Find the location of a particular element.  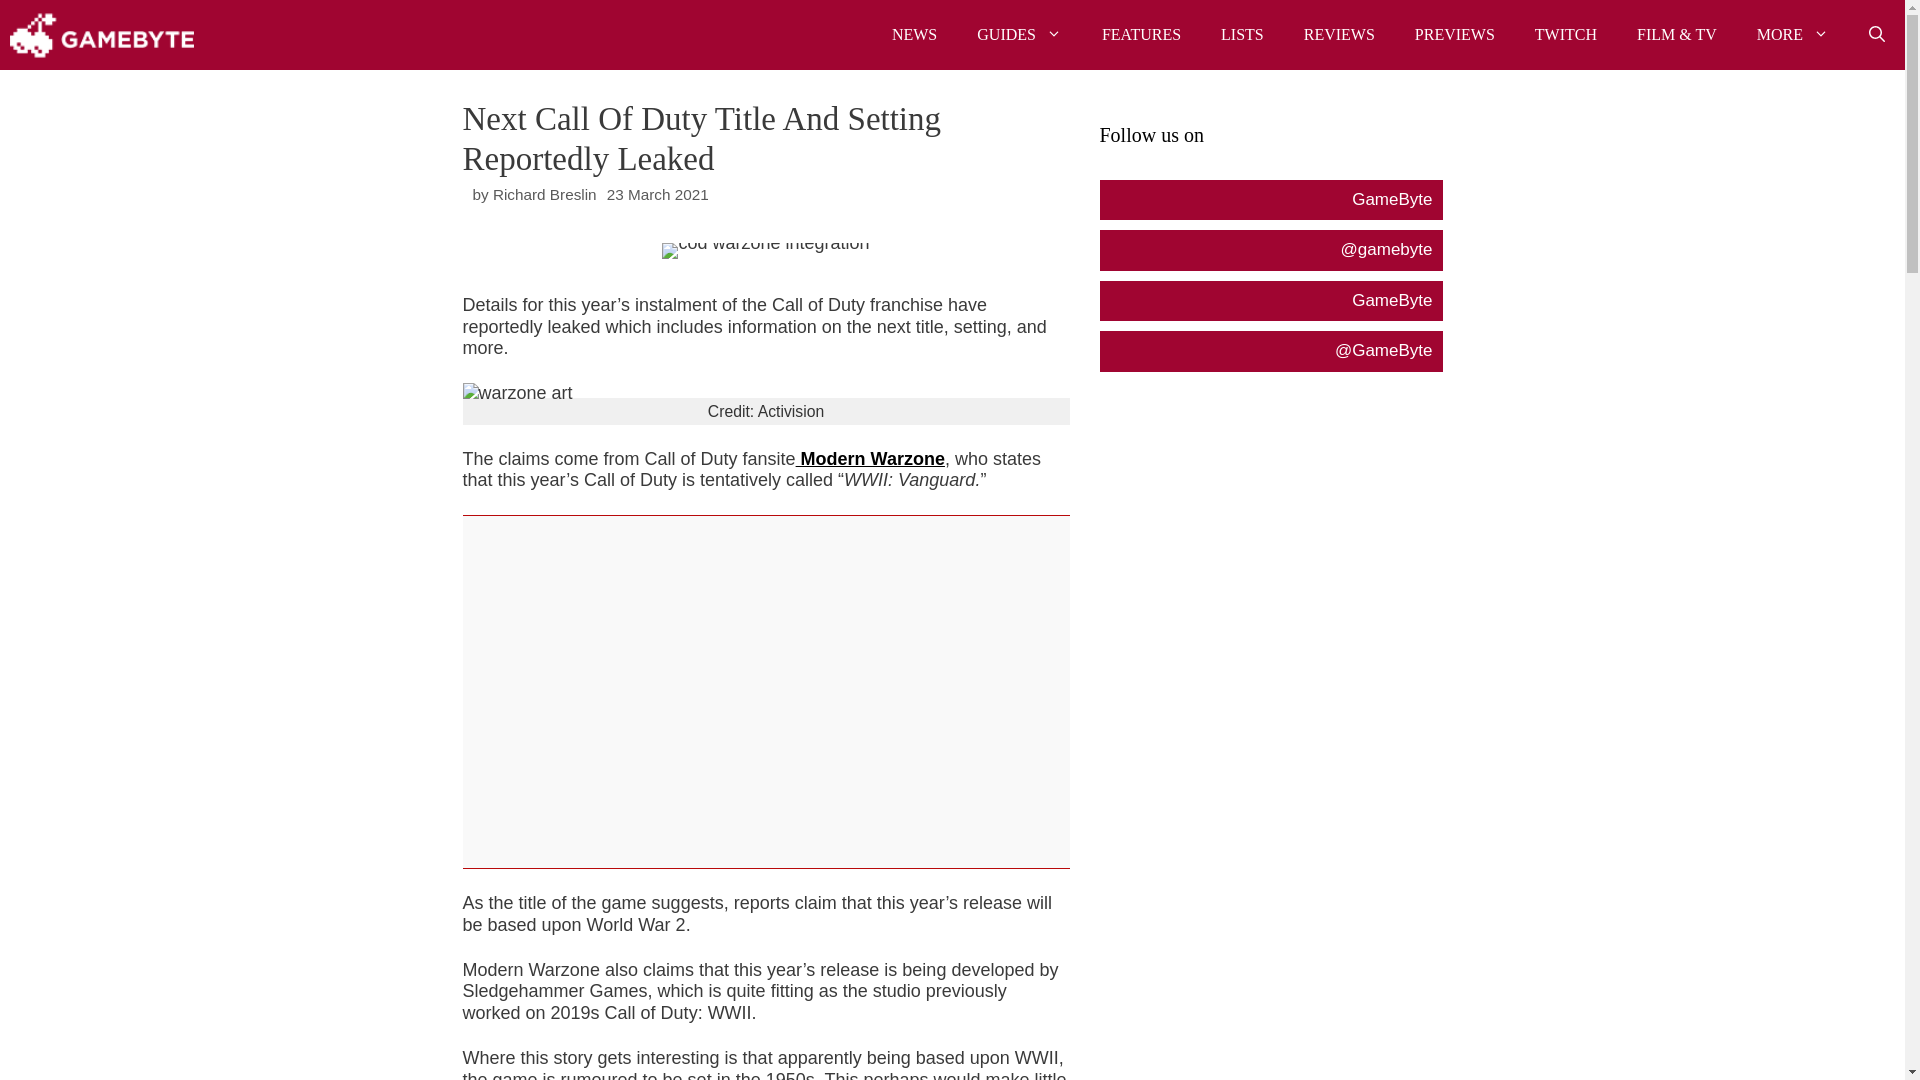

Gamebyte Instagram is located at coordinates (1270, 250).